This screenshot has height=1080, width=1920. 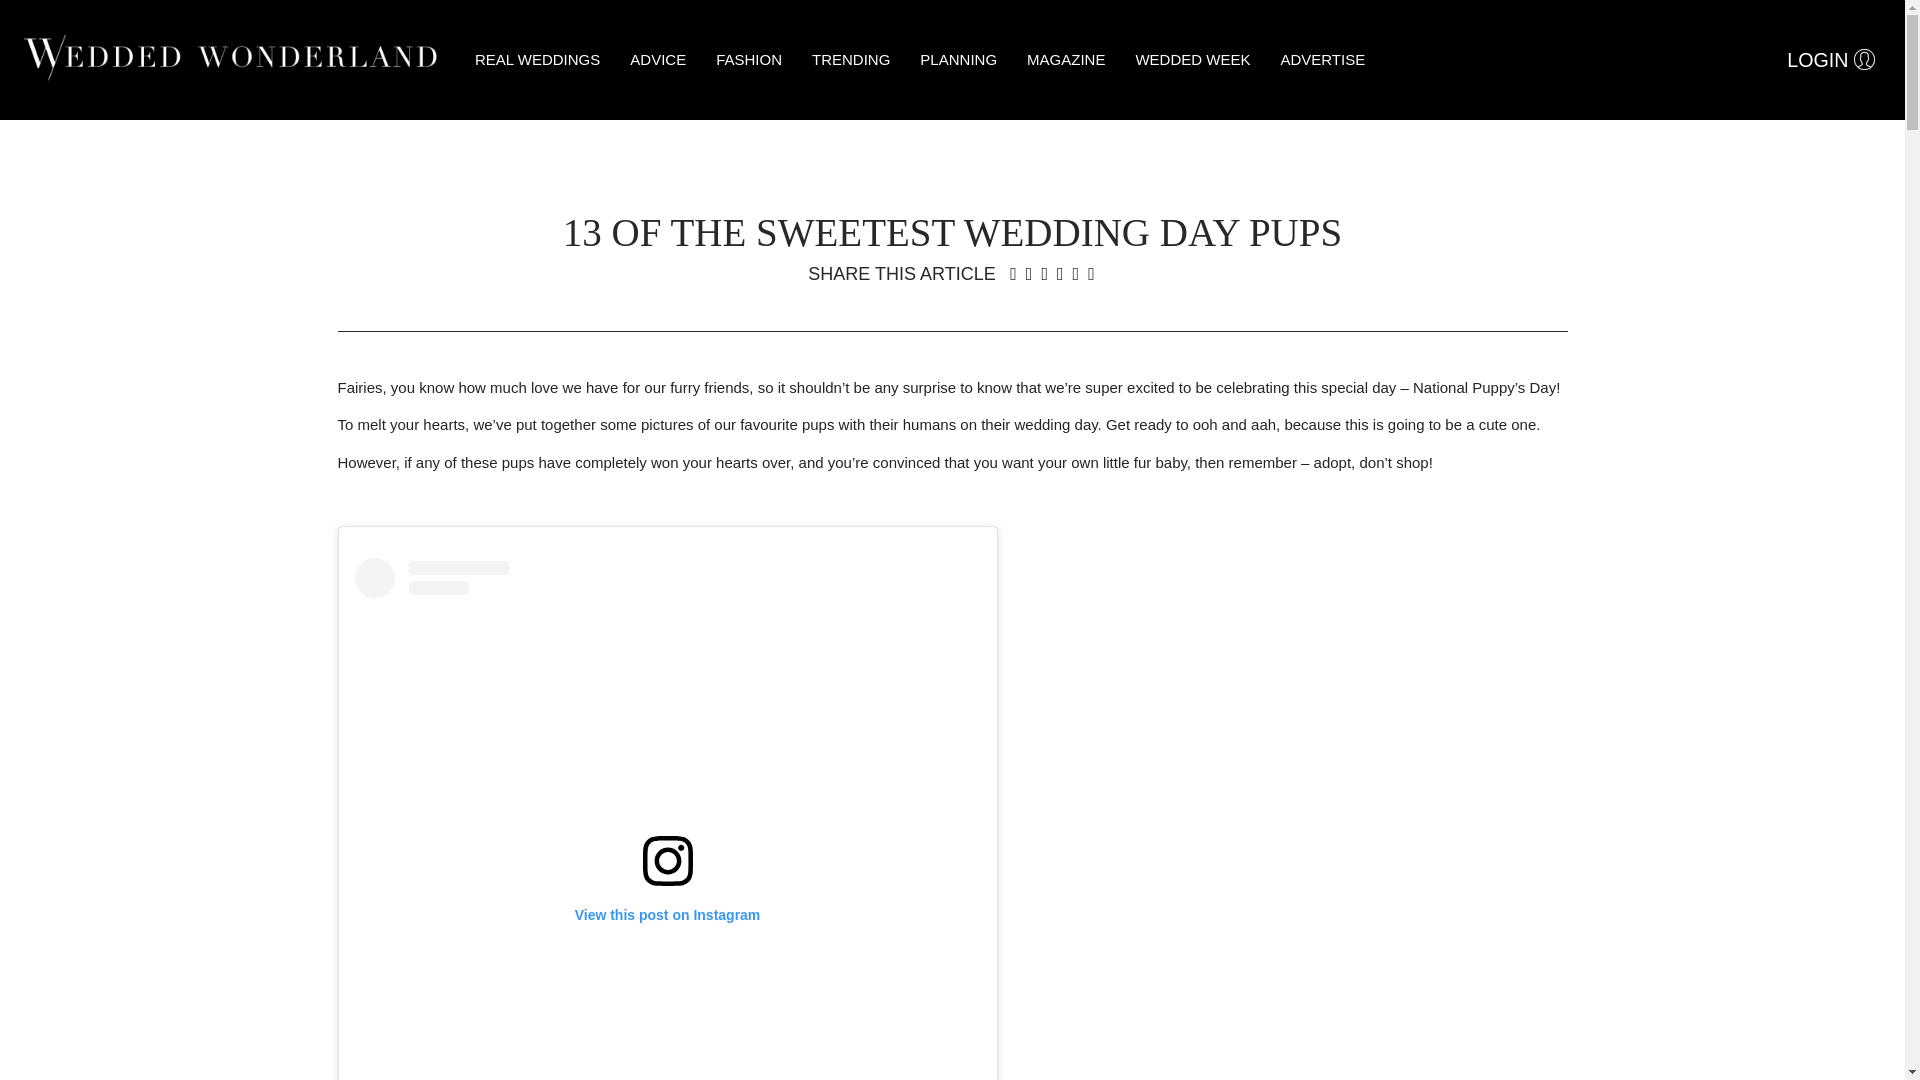 What do you see at coordinates (1192, 60) in the screenshot?
I see `WEDDED WEEK` at bounding box center [1192, 60].